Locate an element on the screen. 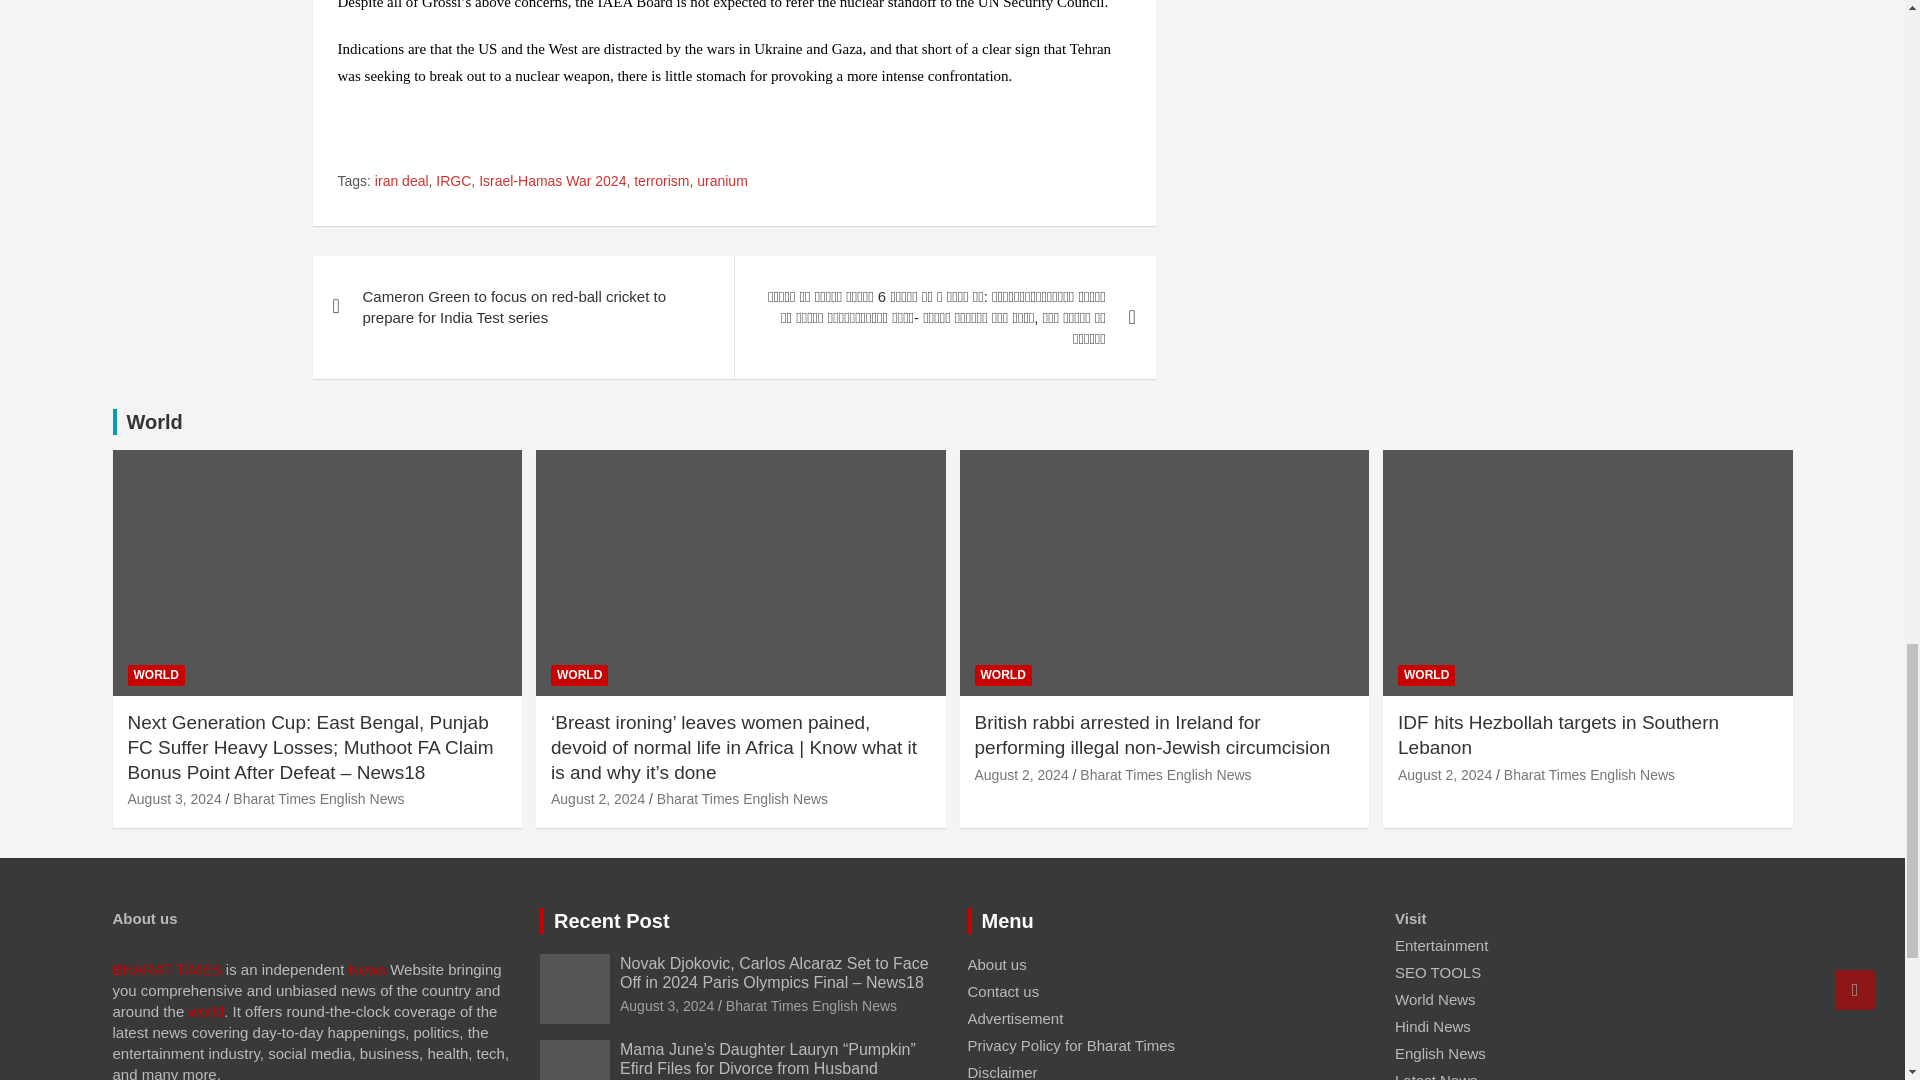  Israel-Hamas War 2024 is located at coordinates (552, 182).